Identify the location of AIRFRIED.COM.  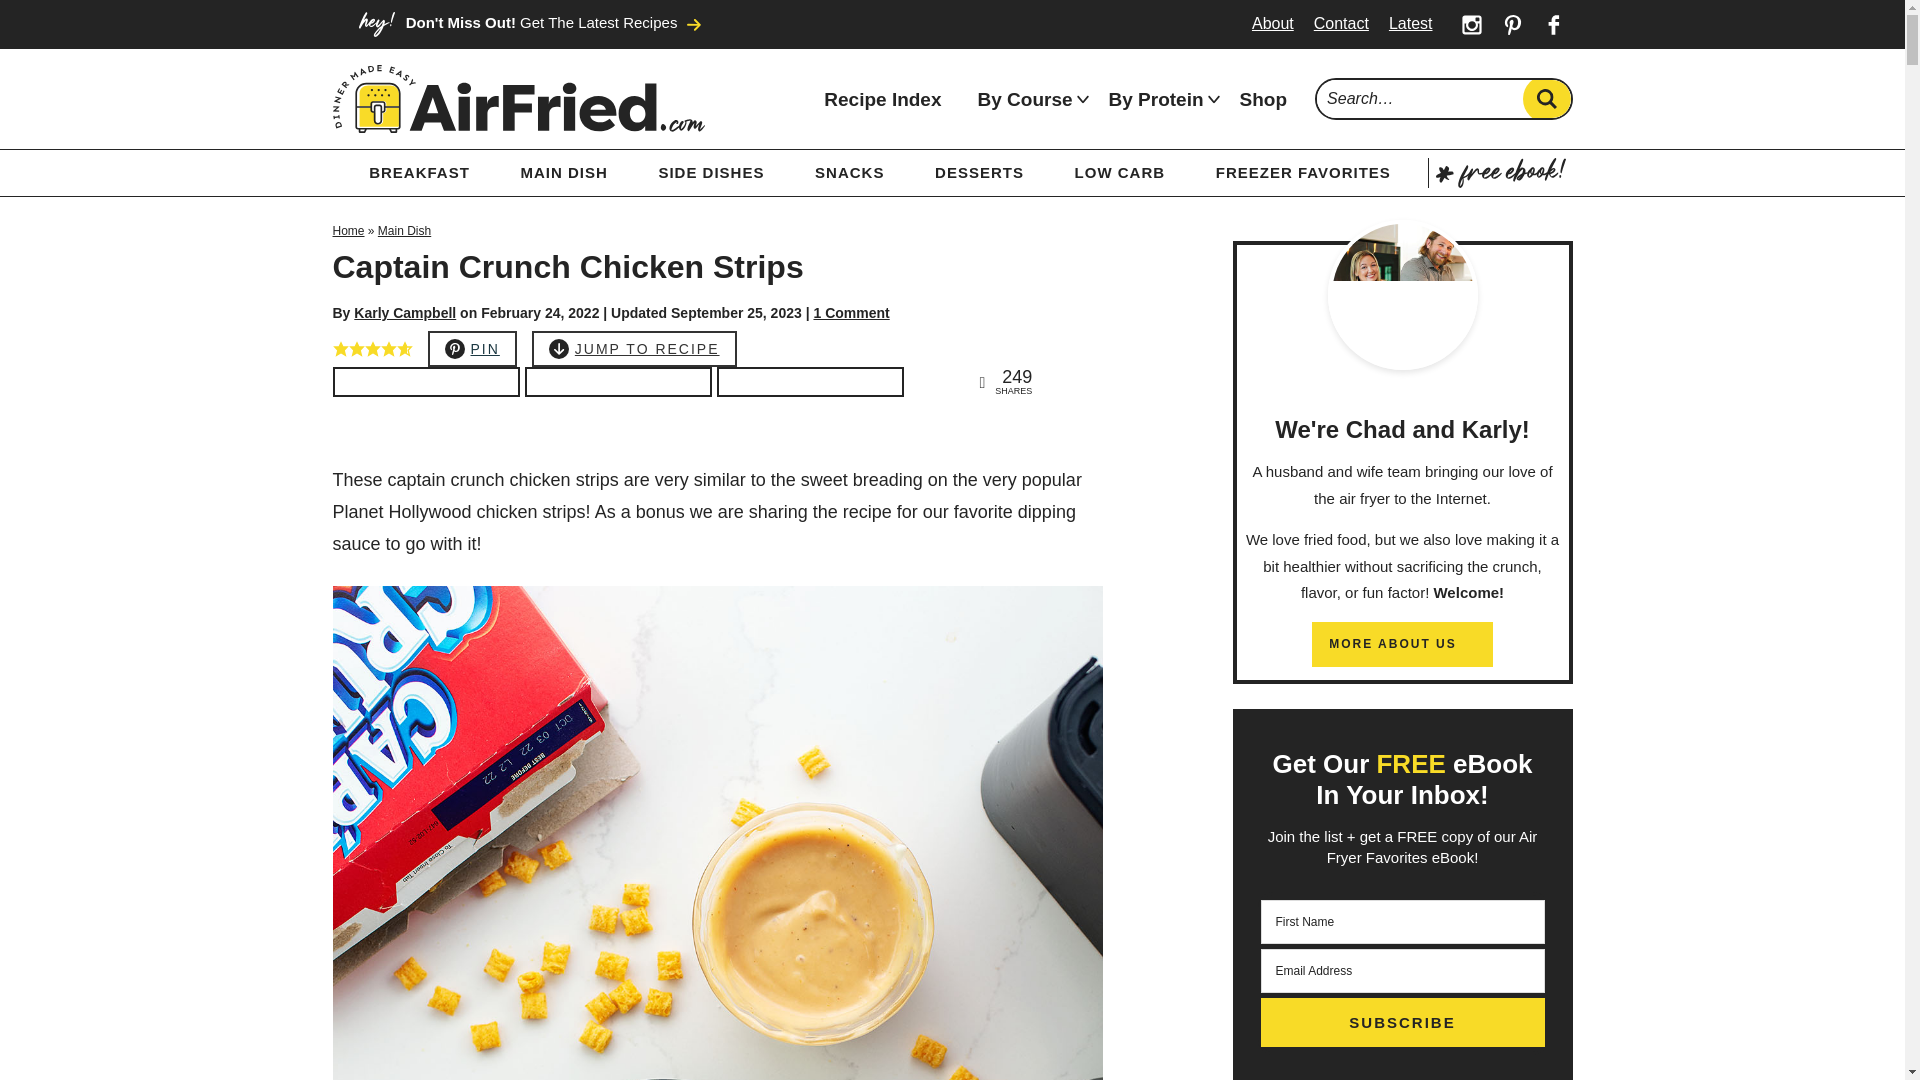
(518, 99).